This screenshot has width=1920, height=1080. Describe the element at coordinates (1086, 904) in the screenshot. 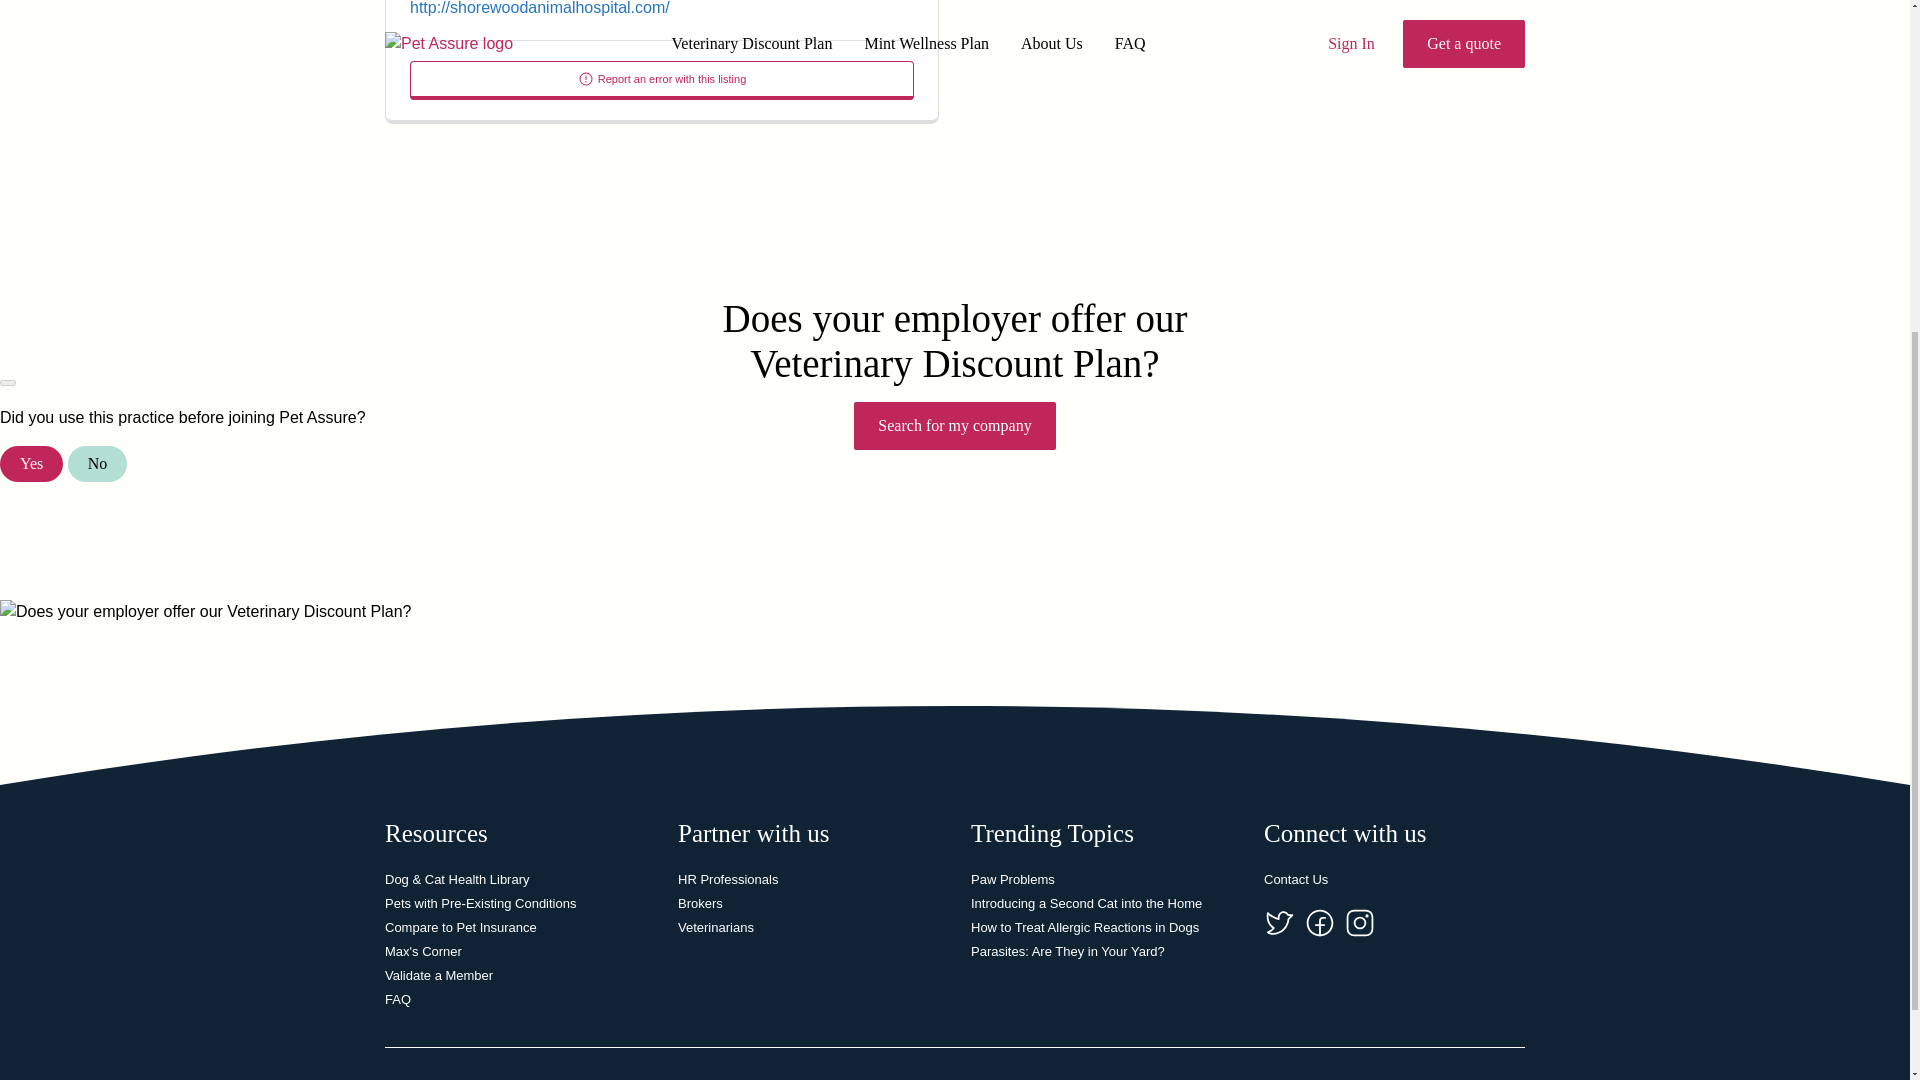

I see `Introducing a Second Cat into the Home` at that location.